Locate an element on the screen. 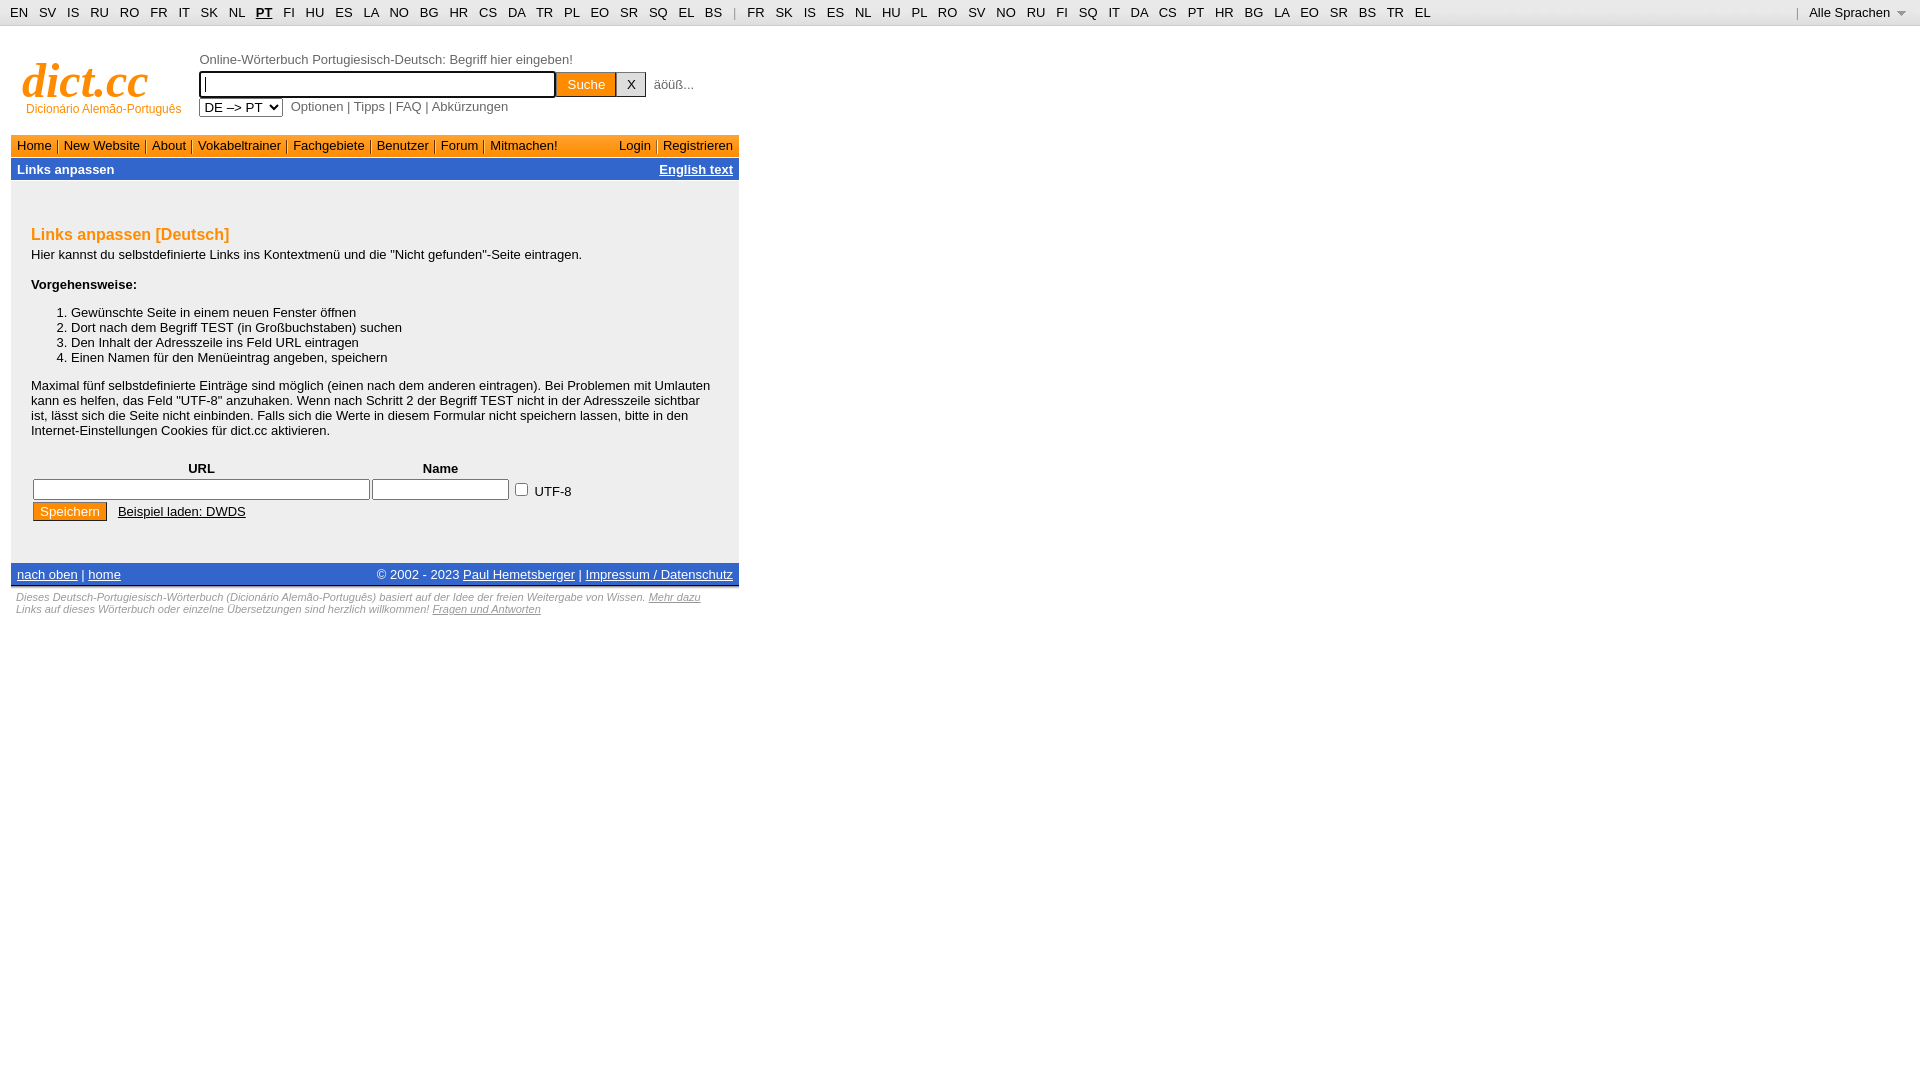 Image resolution: width=1920 pixels, height=1080 pixels. SV is located at coordinates (48, 12).